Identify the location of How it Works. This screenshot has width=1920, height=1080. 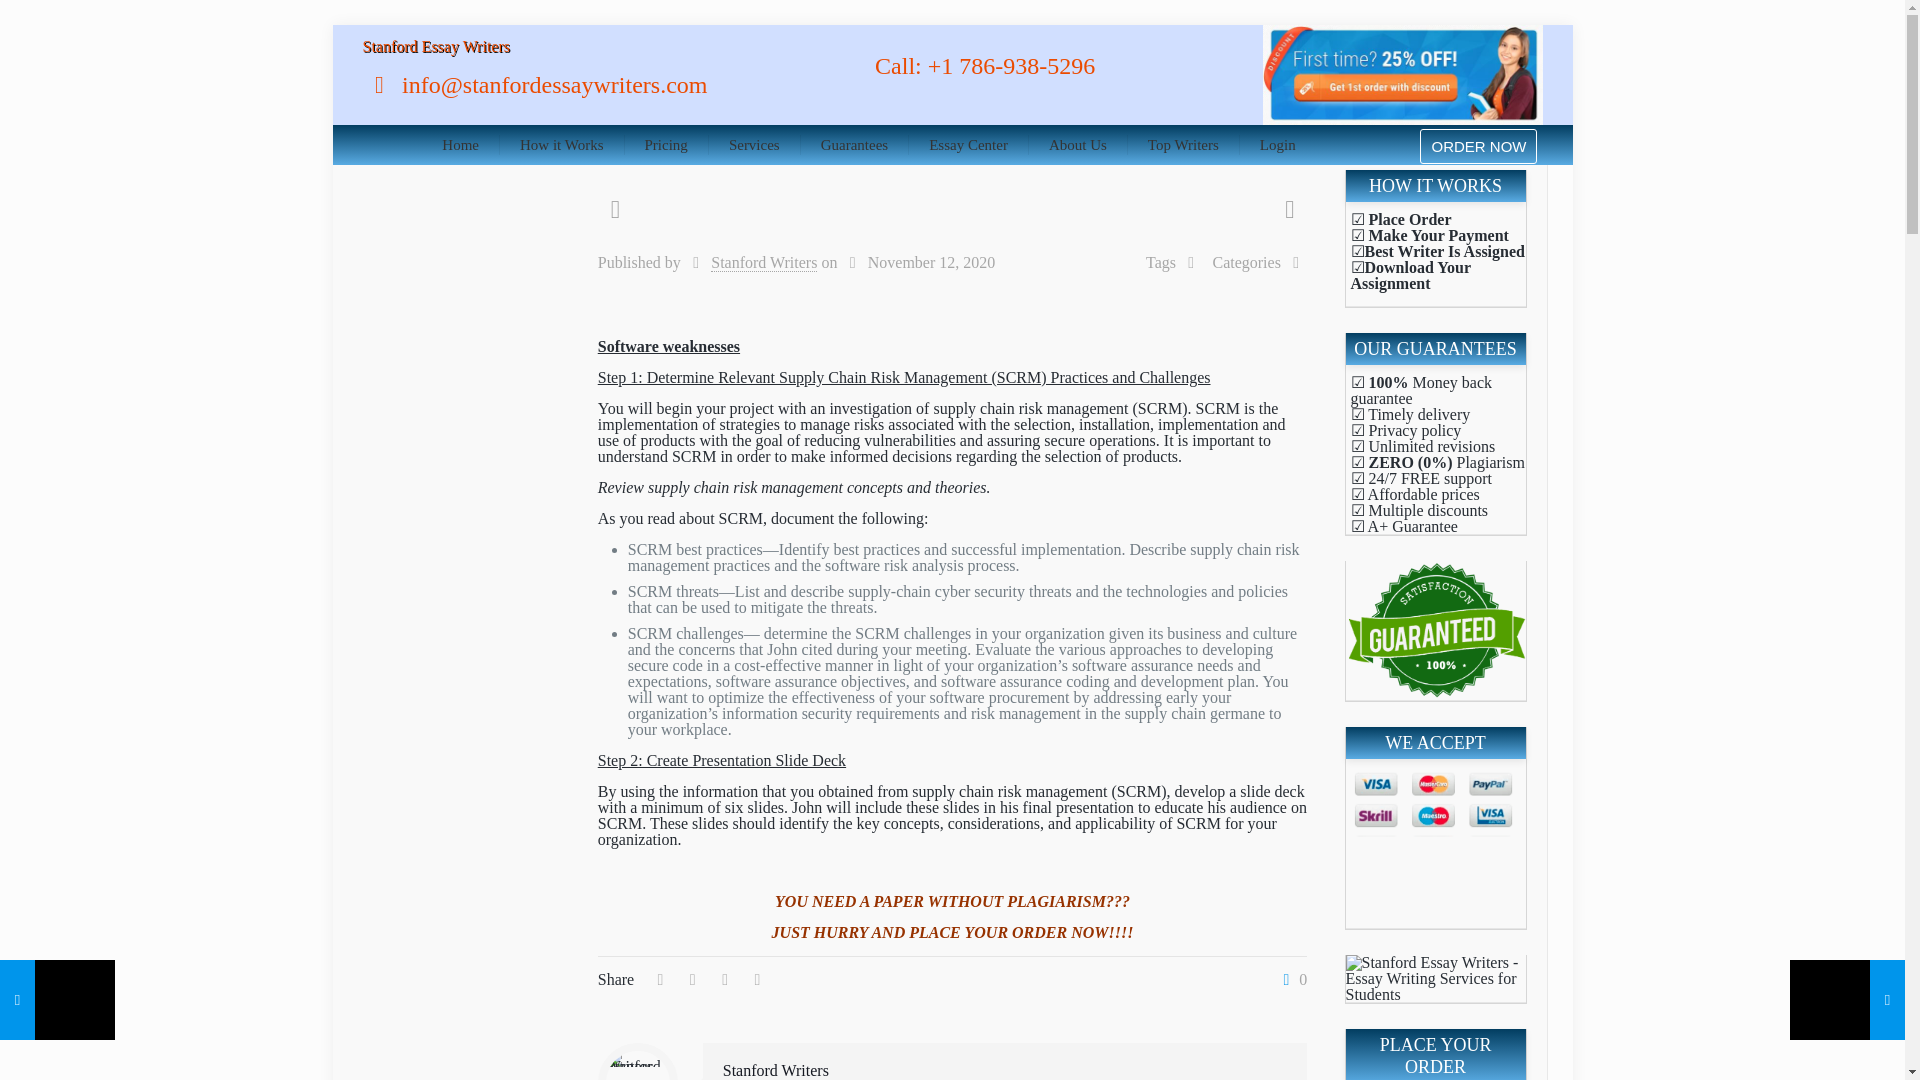
(562, 145).